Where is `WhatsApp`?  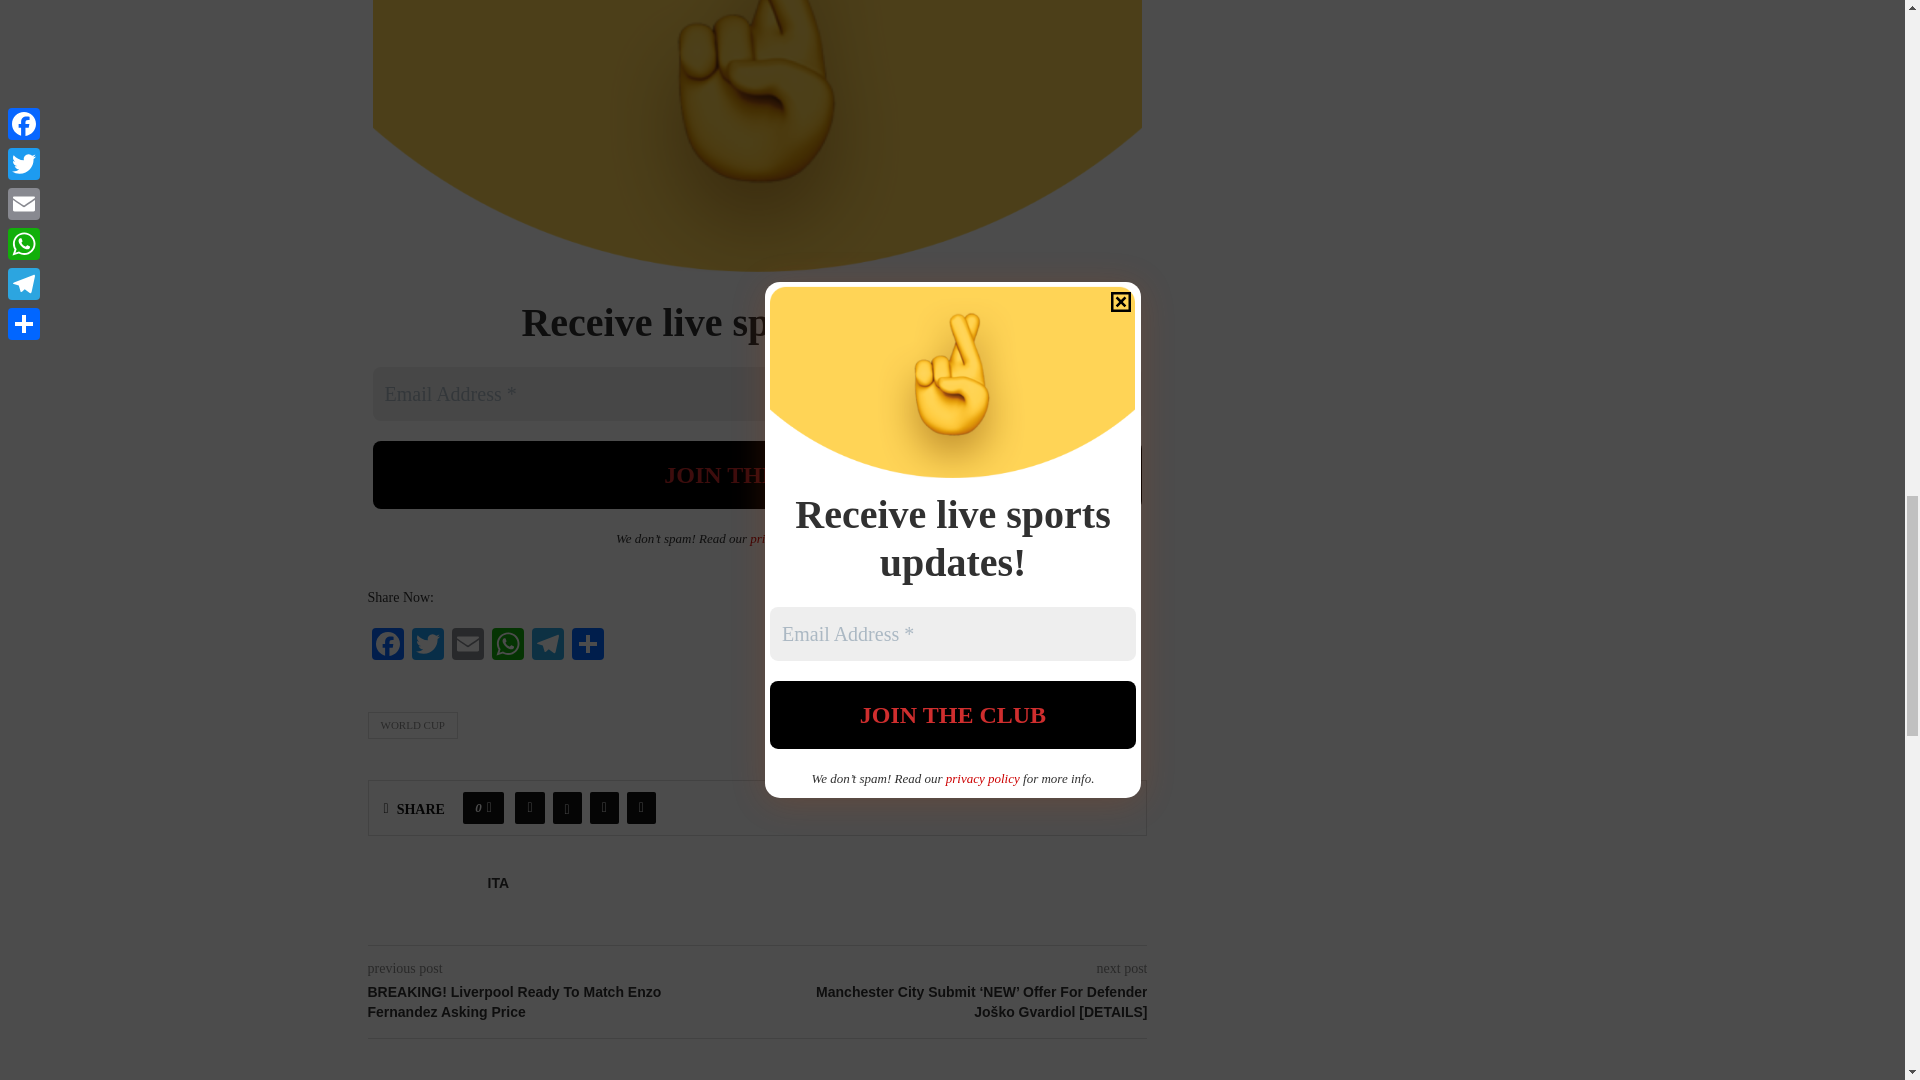
WhatsApp is located at coordinates (508, 646).